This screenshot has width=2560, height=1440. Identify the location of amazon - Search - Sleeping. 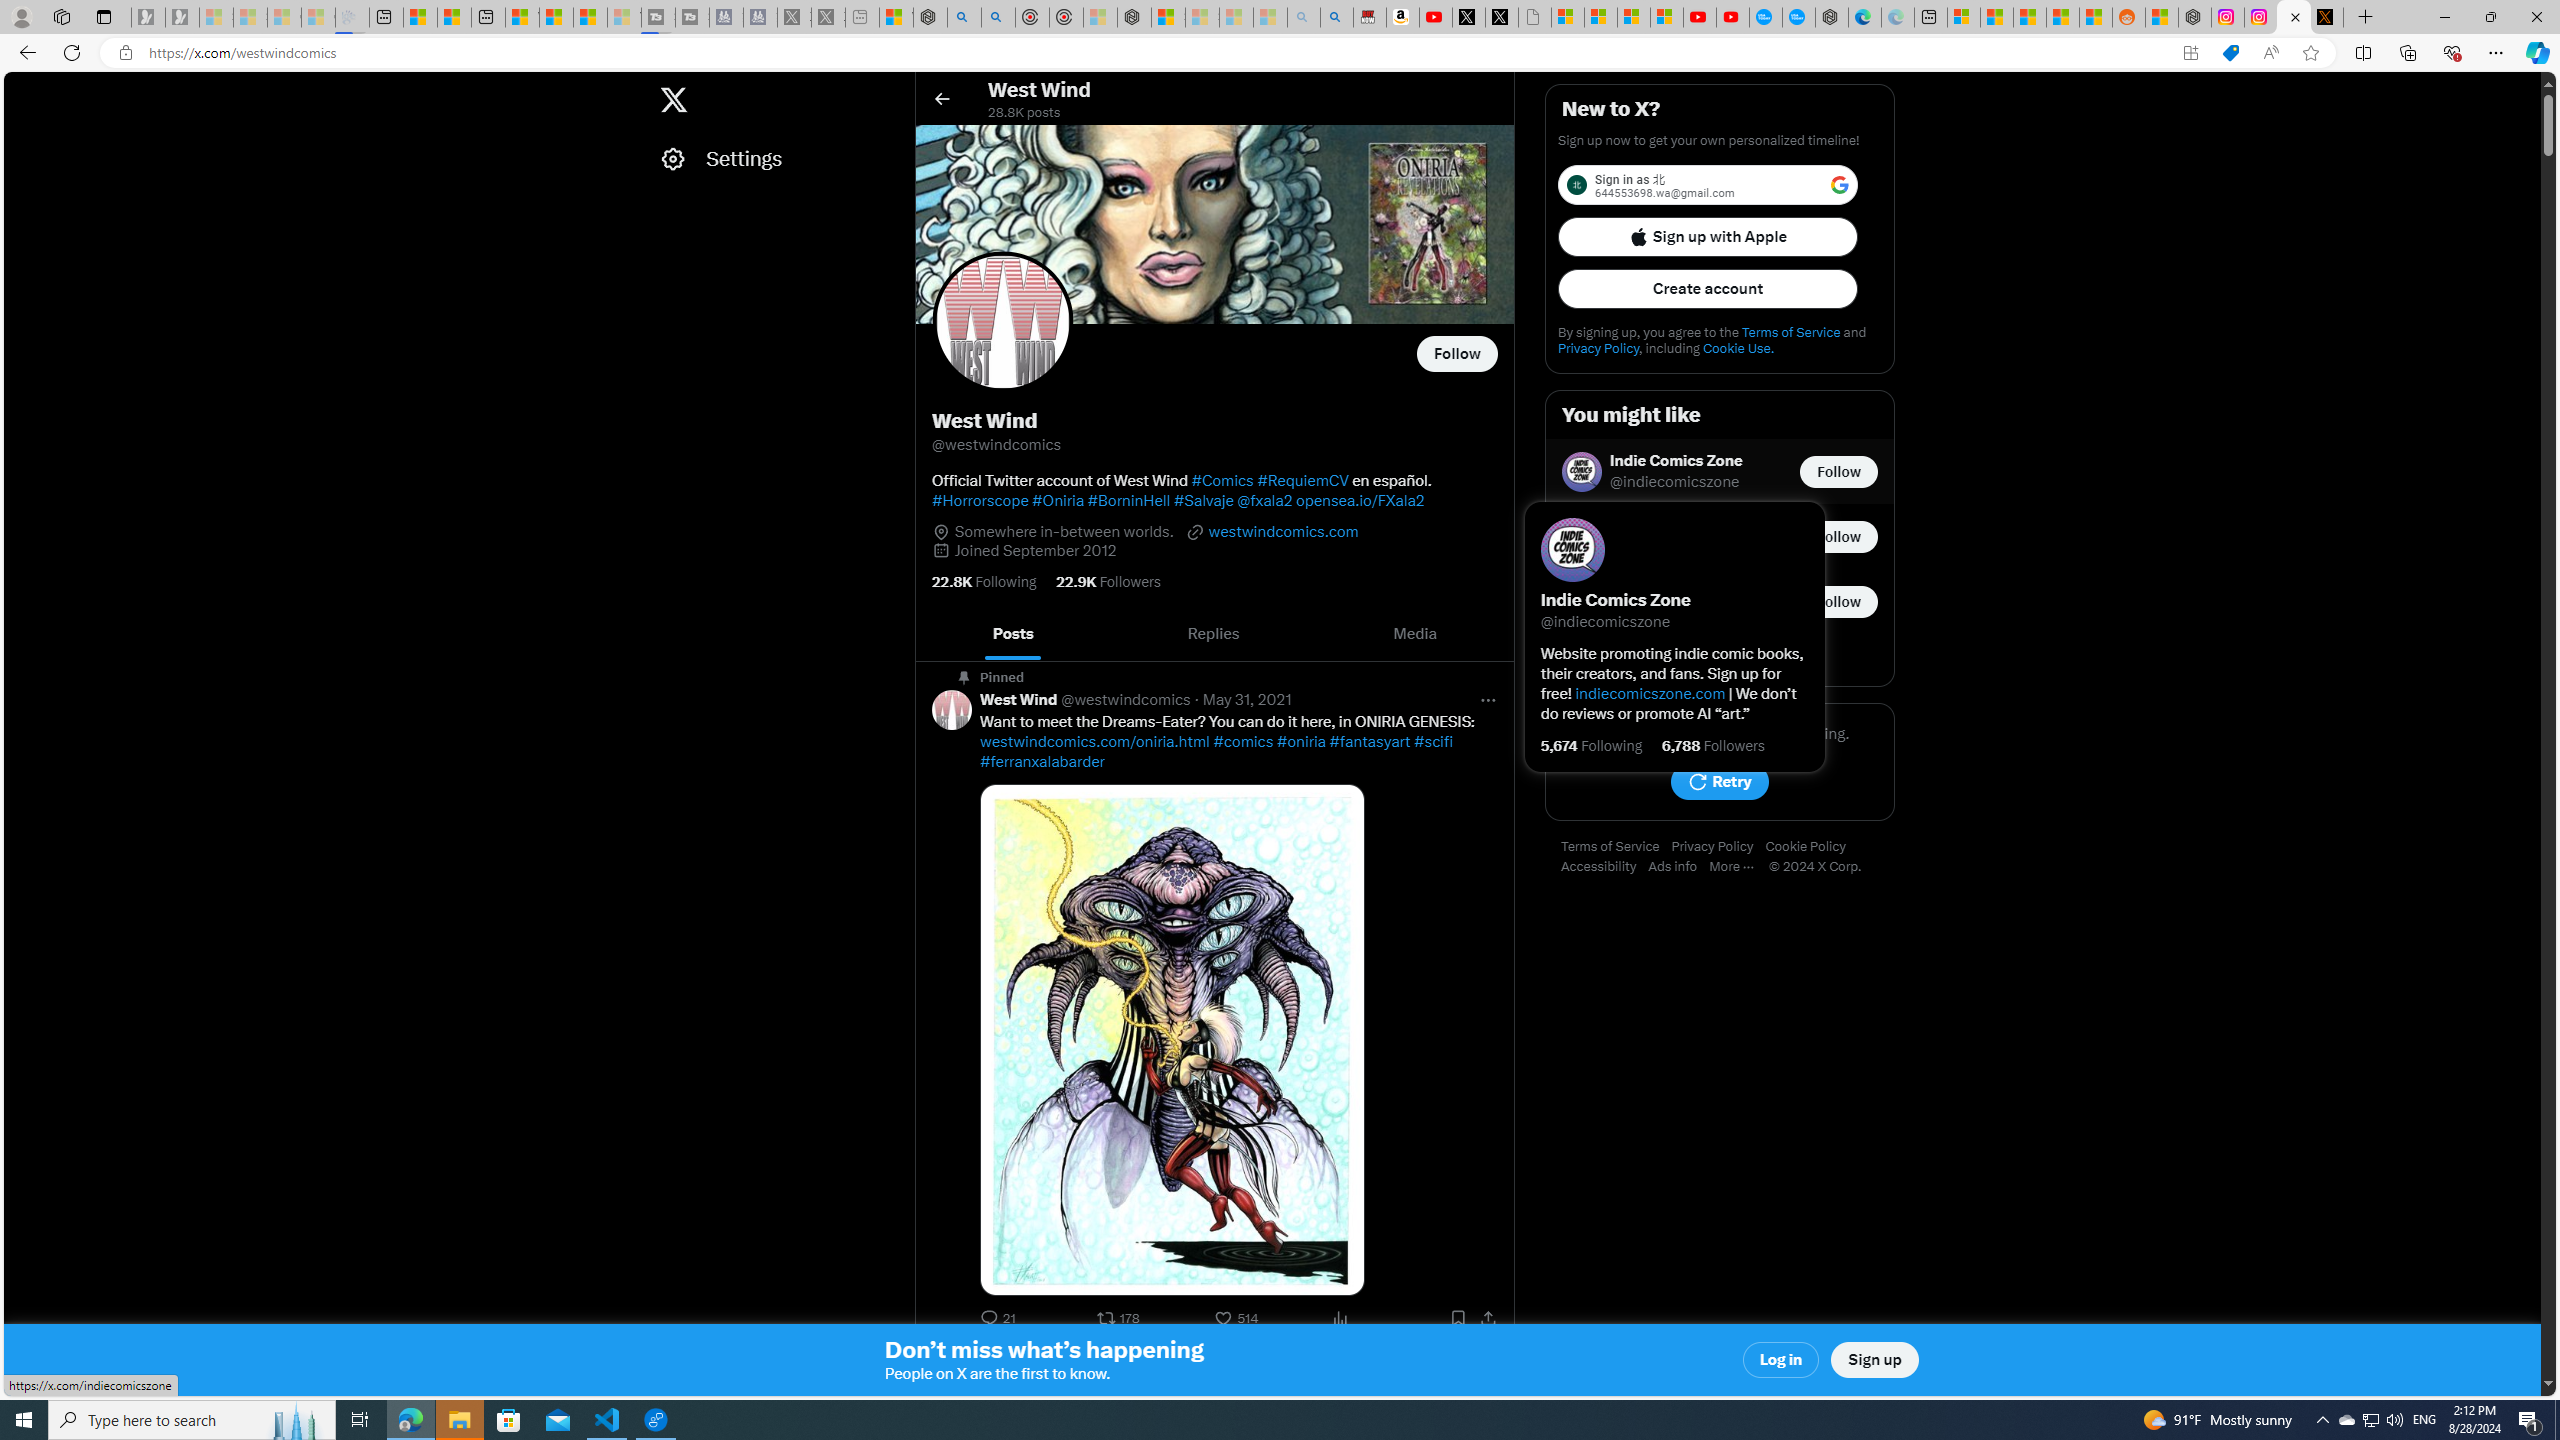
(1304, 17).